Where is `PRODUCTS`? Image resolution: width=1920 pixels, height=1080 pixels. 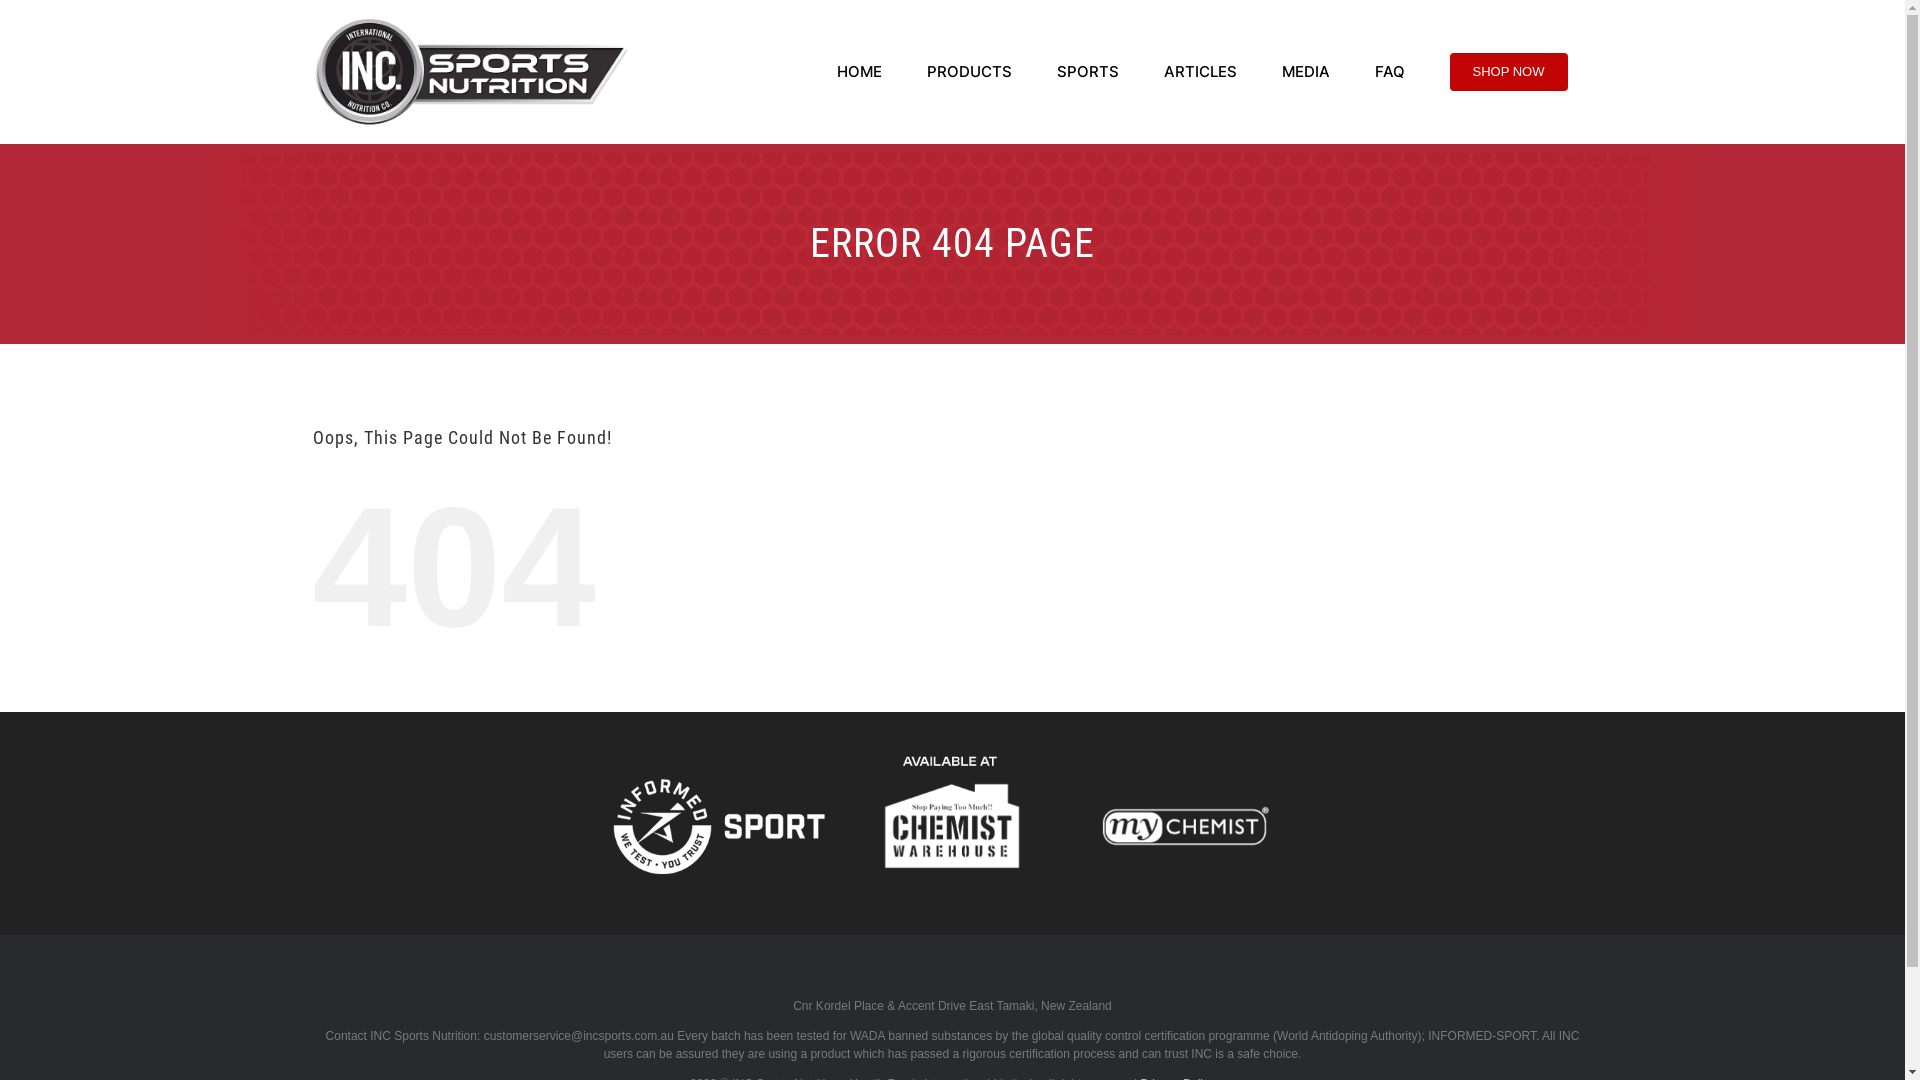
PRODUCTS is located at coordinates (968, 70).